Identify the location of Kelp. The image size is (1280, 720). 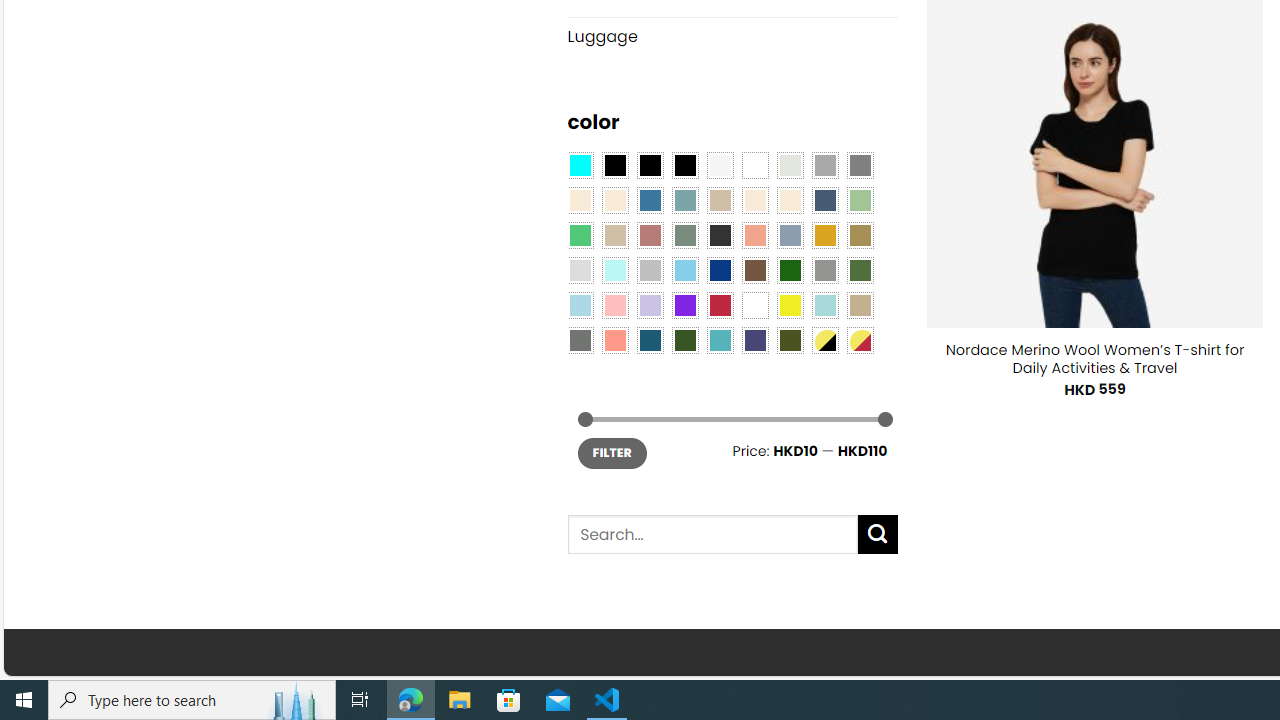
(860, 234).